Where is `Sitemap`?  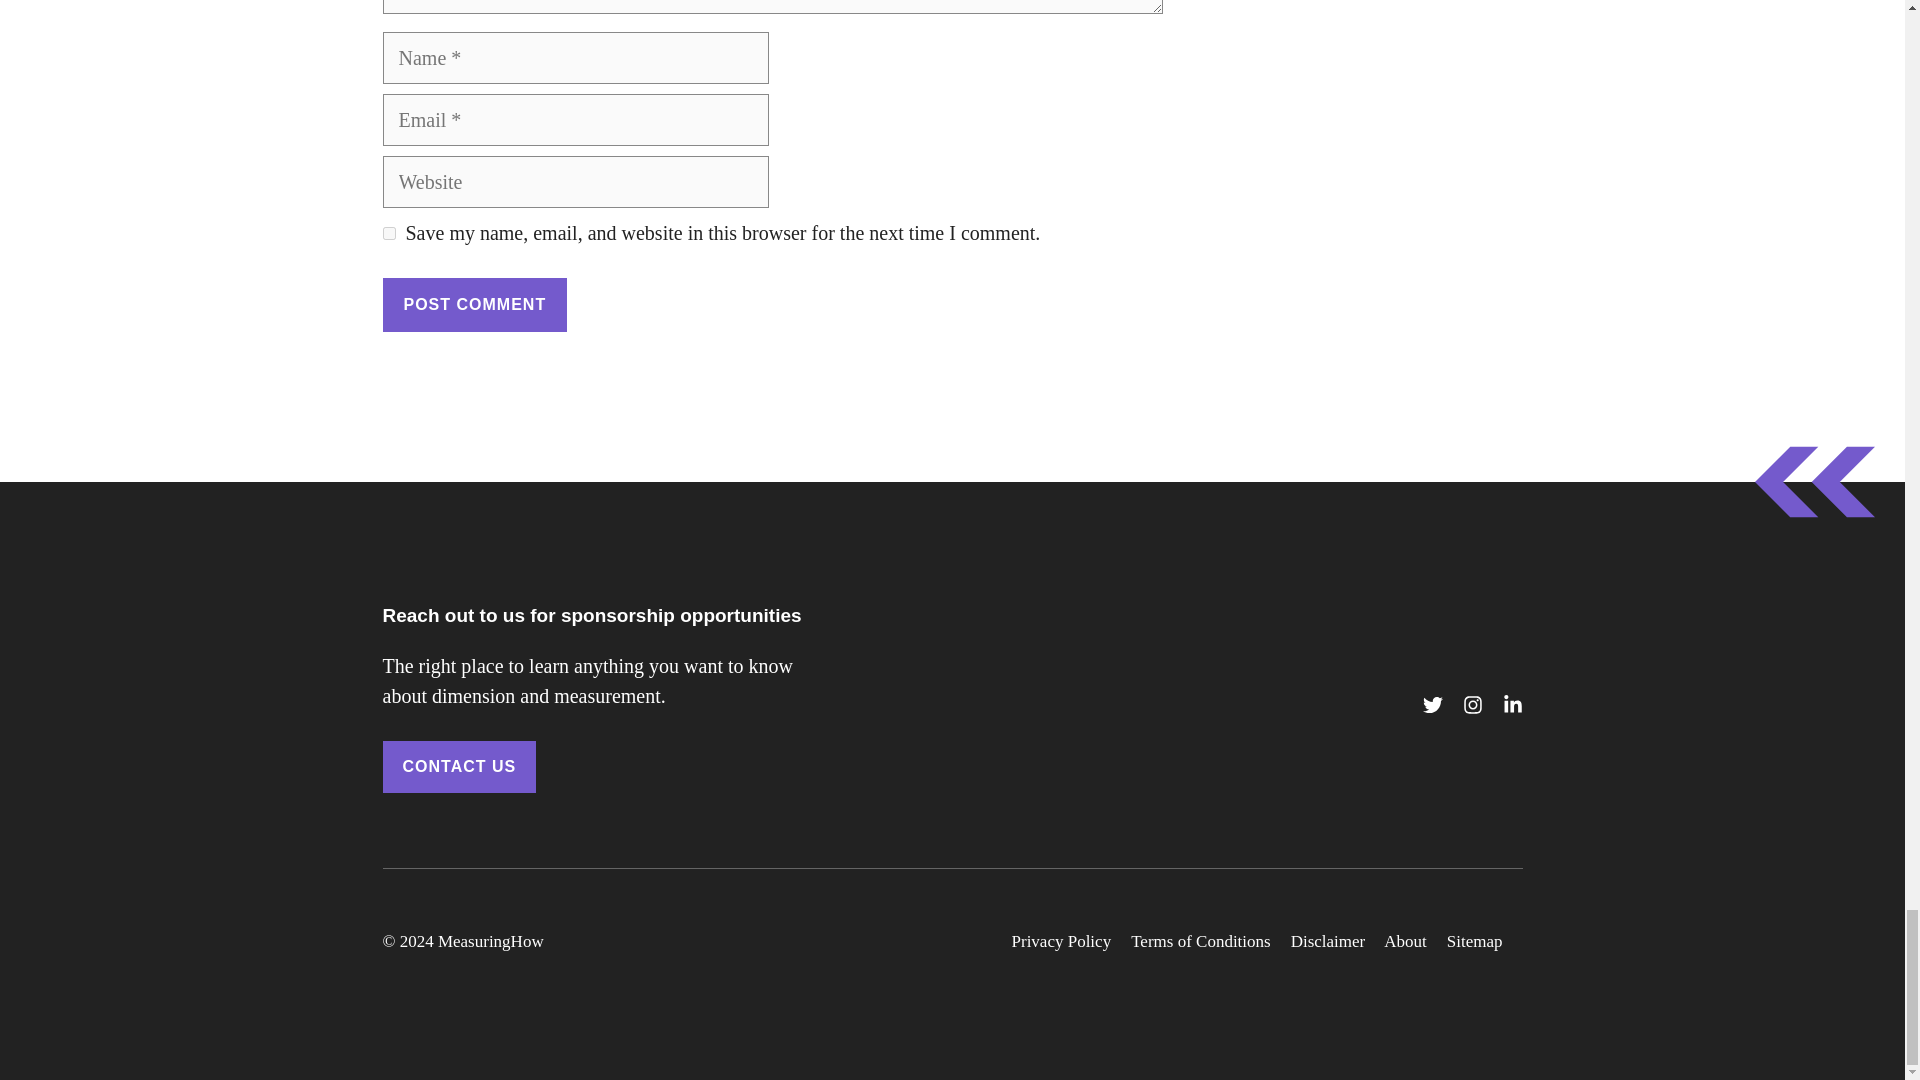 Sitemap is located at coordinates (1475, 941).